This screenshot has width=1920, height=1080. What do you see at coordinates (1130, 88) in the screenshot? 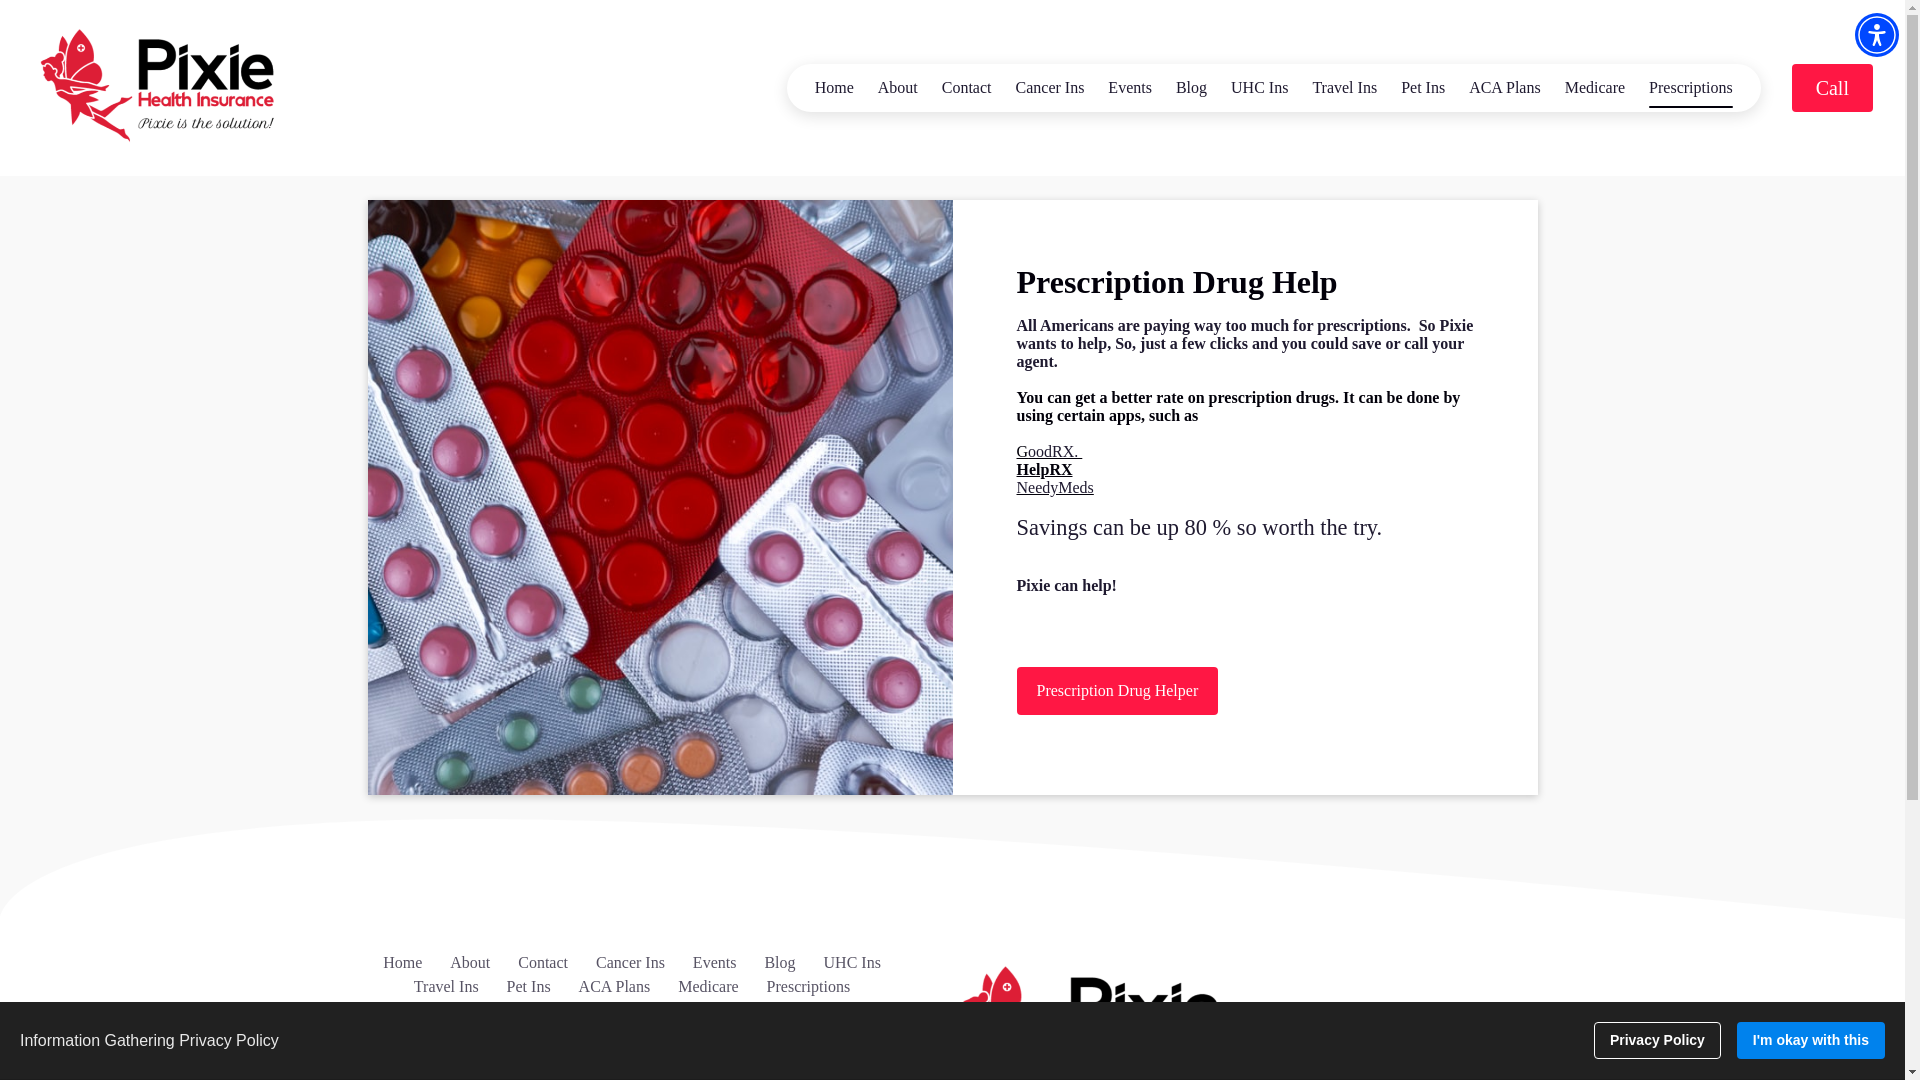
I see `Events` at bounding box center [1130, 88].